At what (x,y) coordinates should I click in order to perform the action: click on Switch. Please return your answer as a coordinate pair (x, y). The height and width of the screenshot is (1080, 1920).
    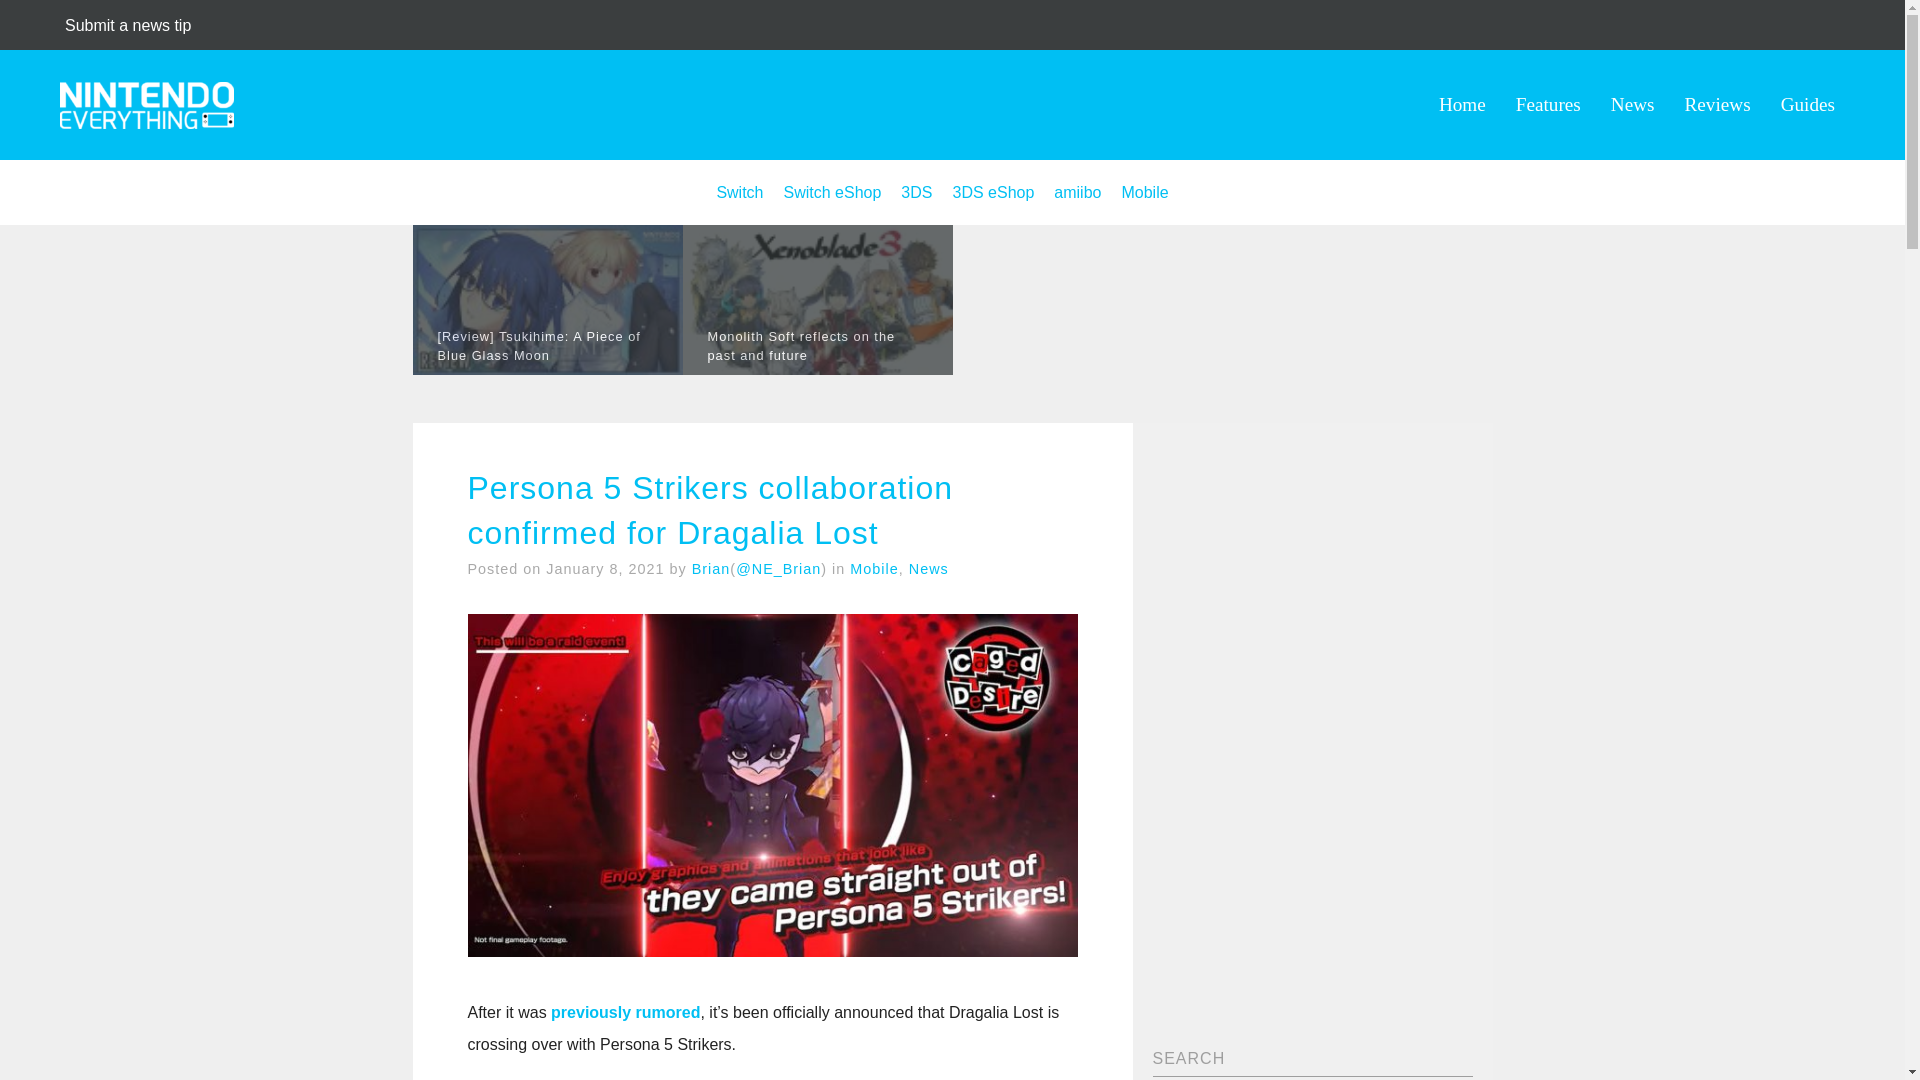
    Looking at the image, I should click on (739, 192).